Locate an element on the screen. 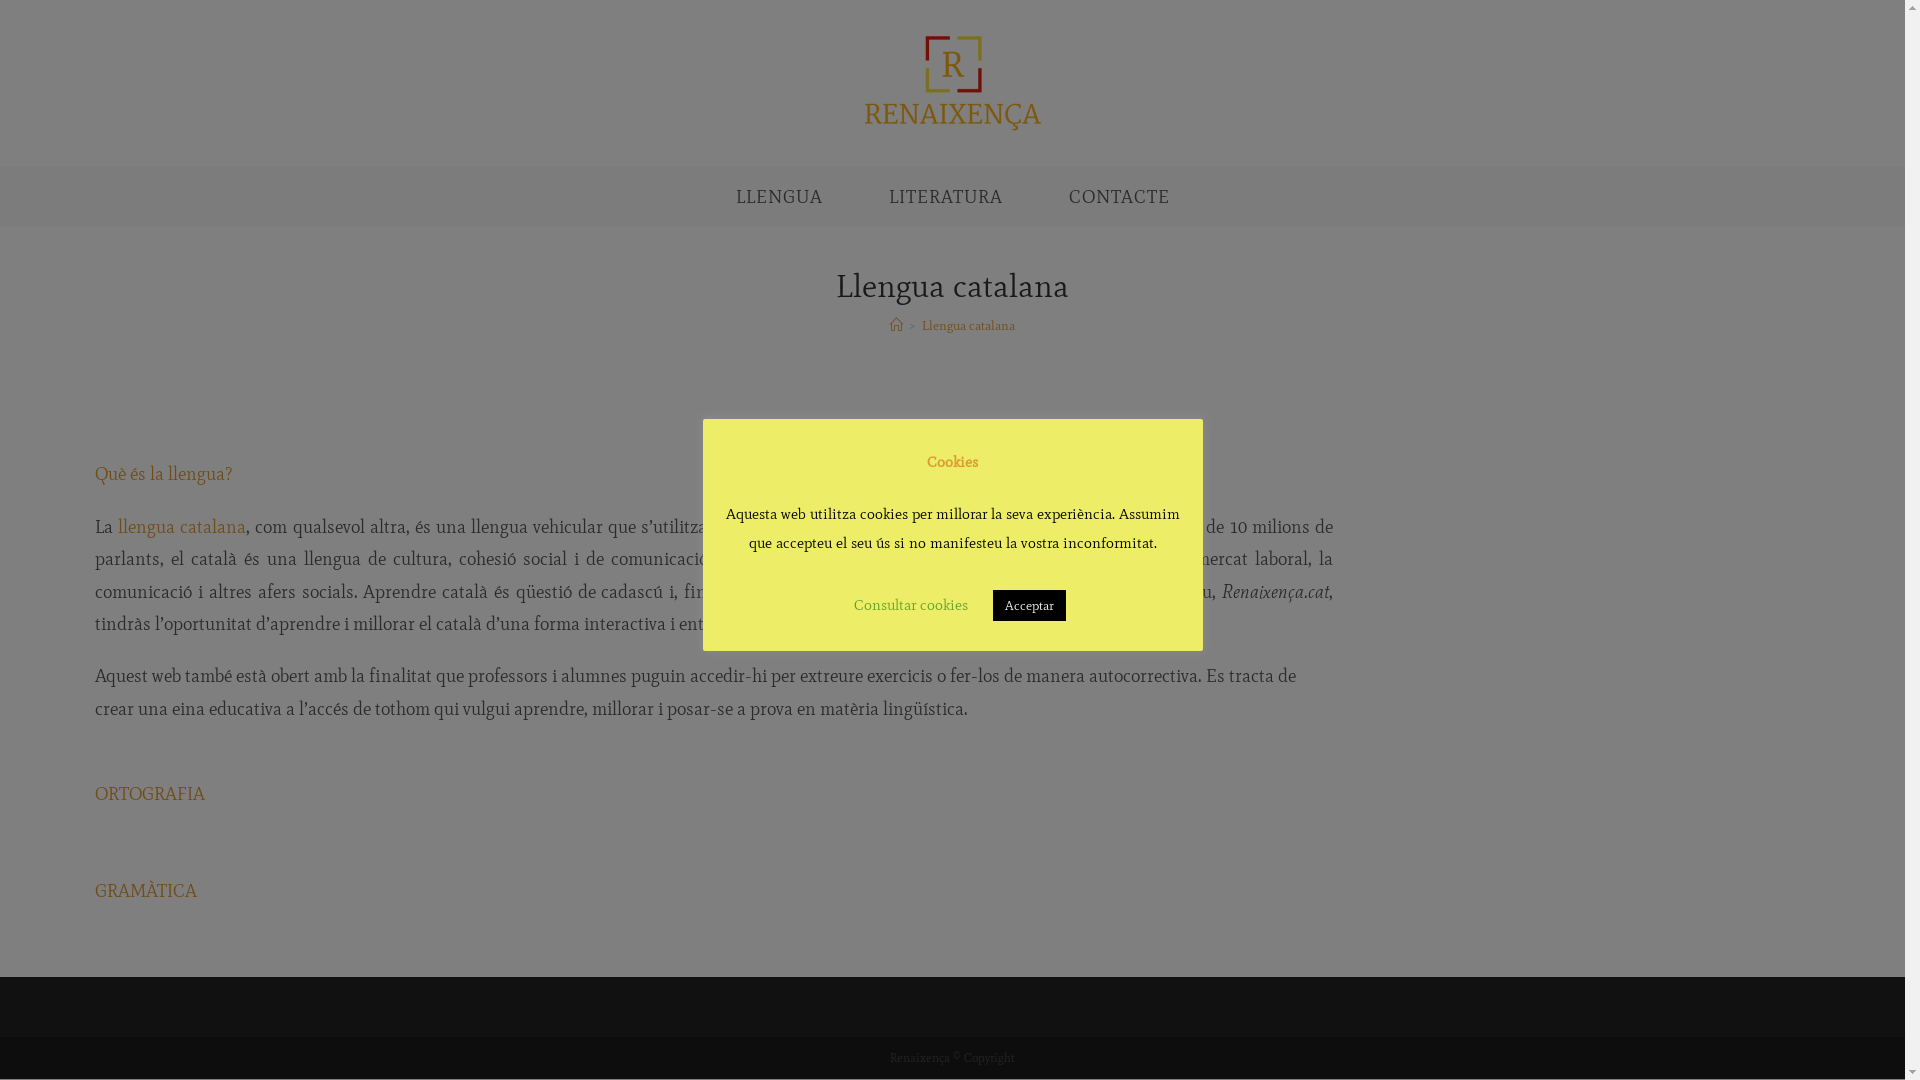  Consultar cookies is located at coordinates (911, 605).